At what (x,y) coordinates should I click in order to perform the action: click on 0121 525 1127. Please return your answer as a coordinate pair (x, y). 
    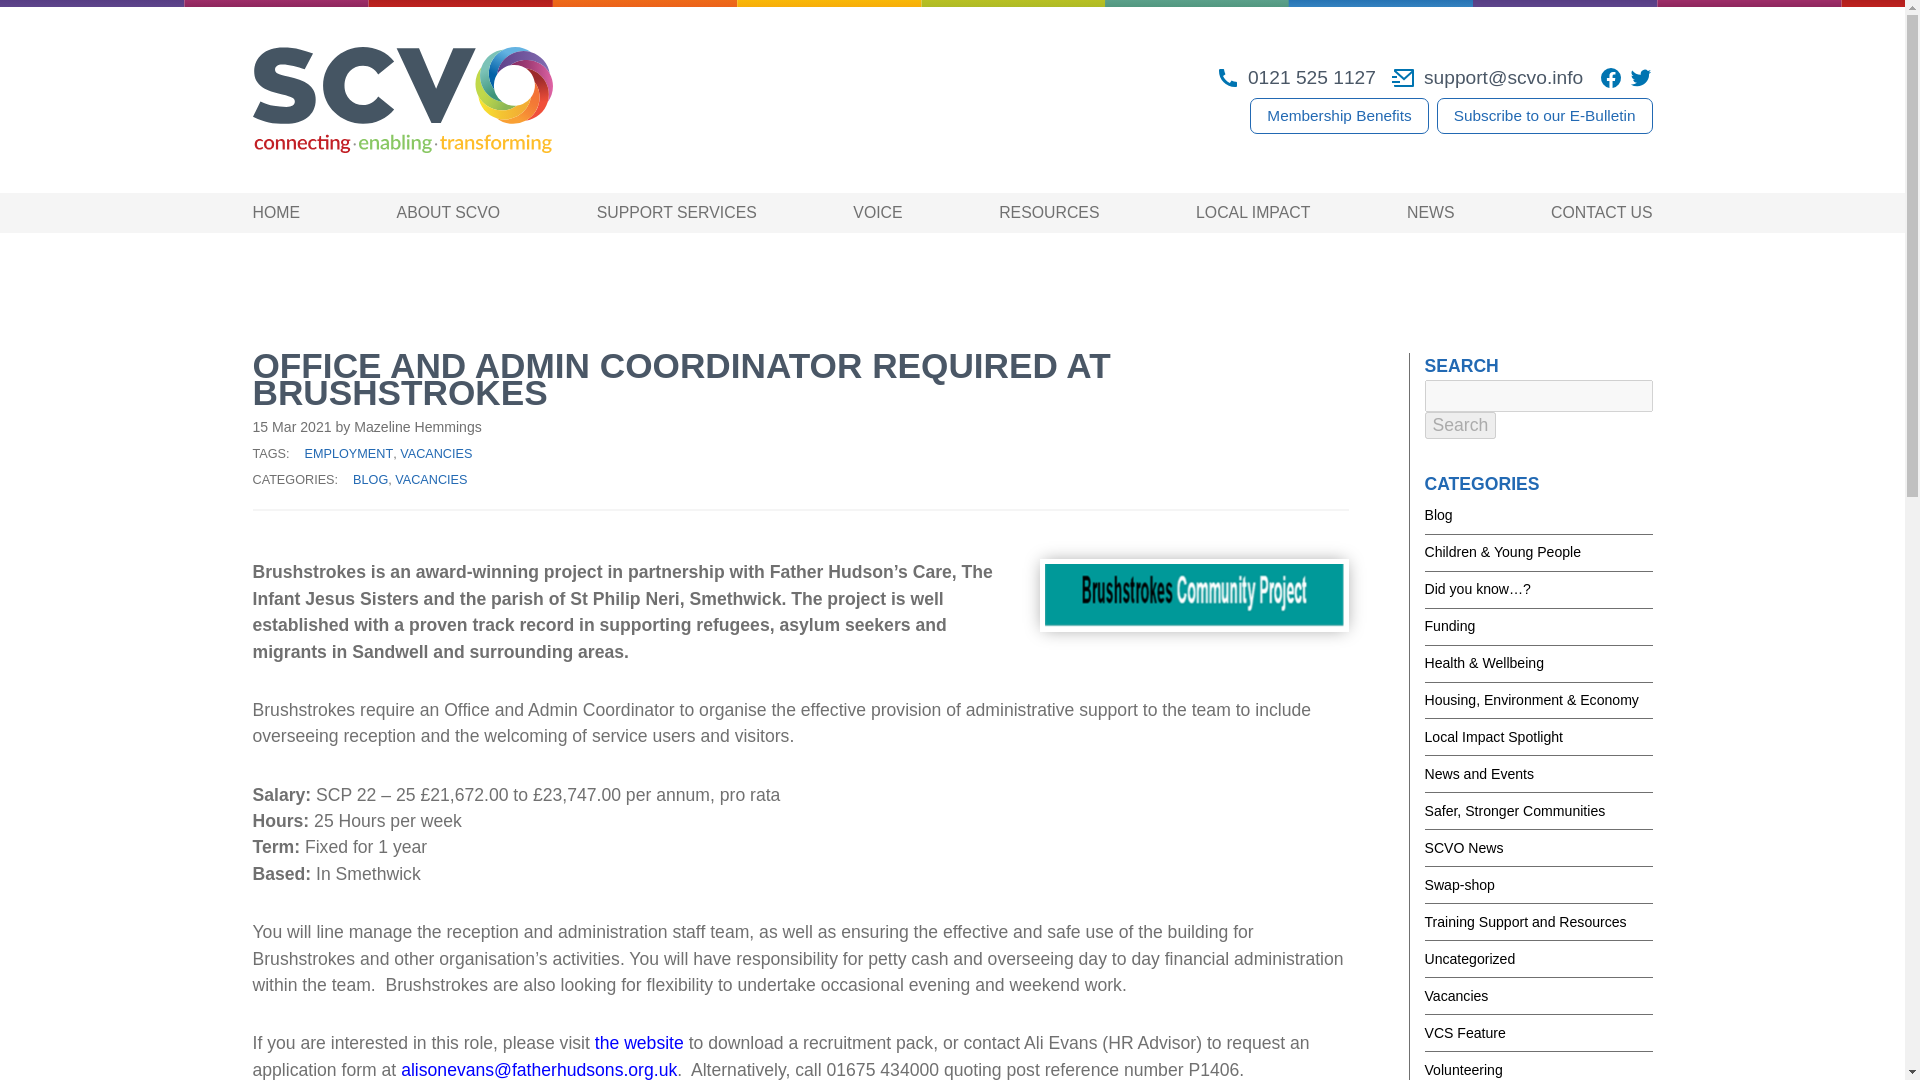
    Looking at the image, I should click on (1296, 77).